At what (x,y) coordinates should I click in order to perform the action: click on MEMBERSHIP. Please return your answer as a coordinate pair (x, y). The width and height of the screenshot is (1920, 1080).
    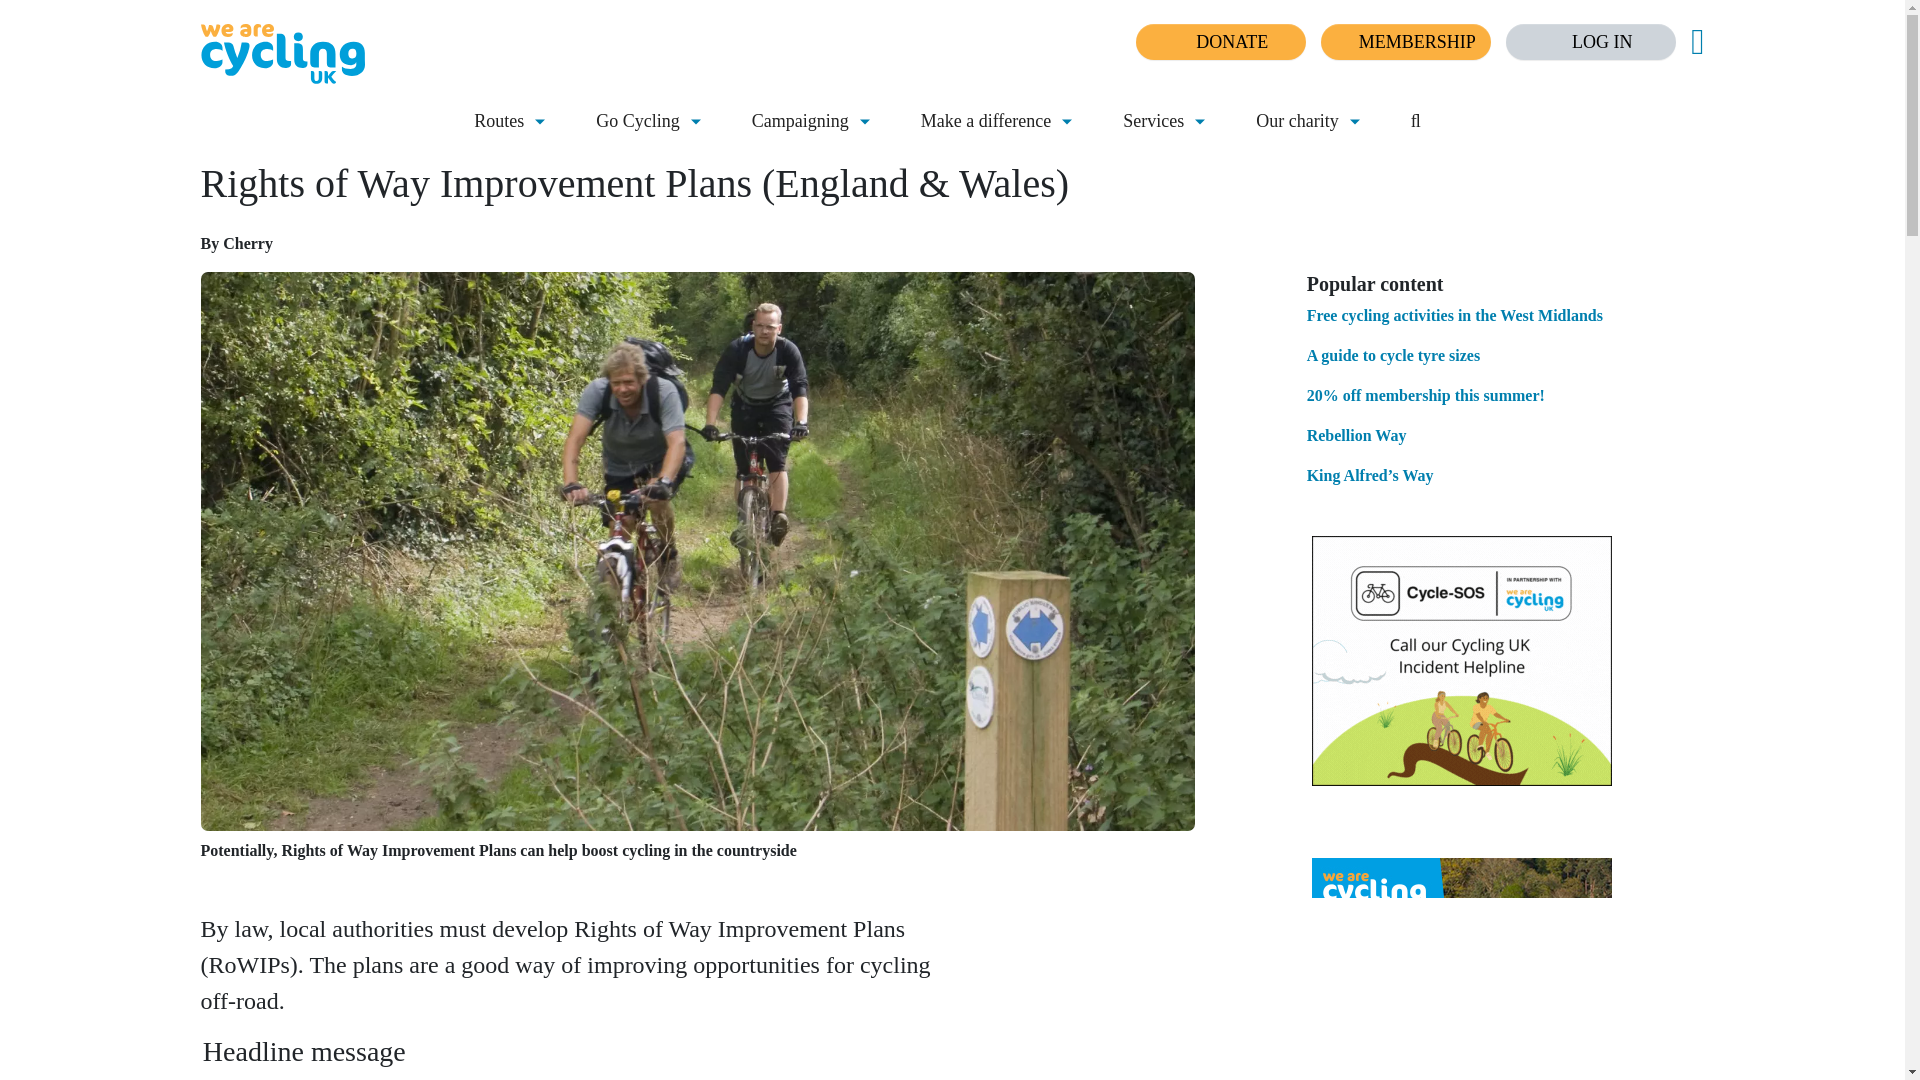
    Looking at the image, I should click on (1406, 42).